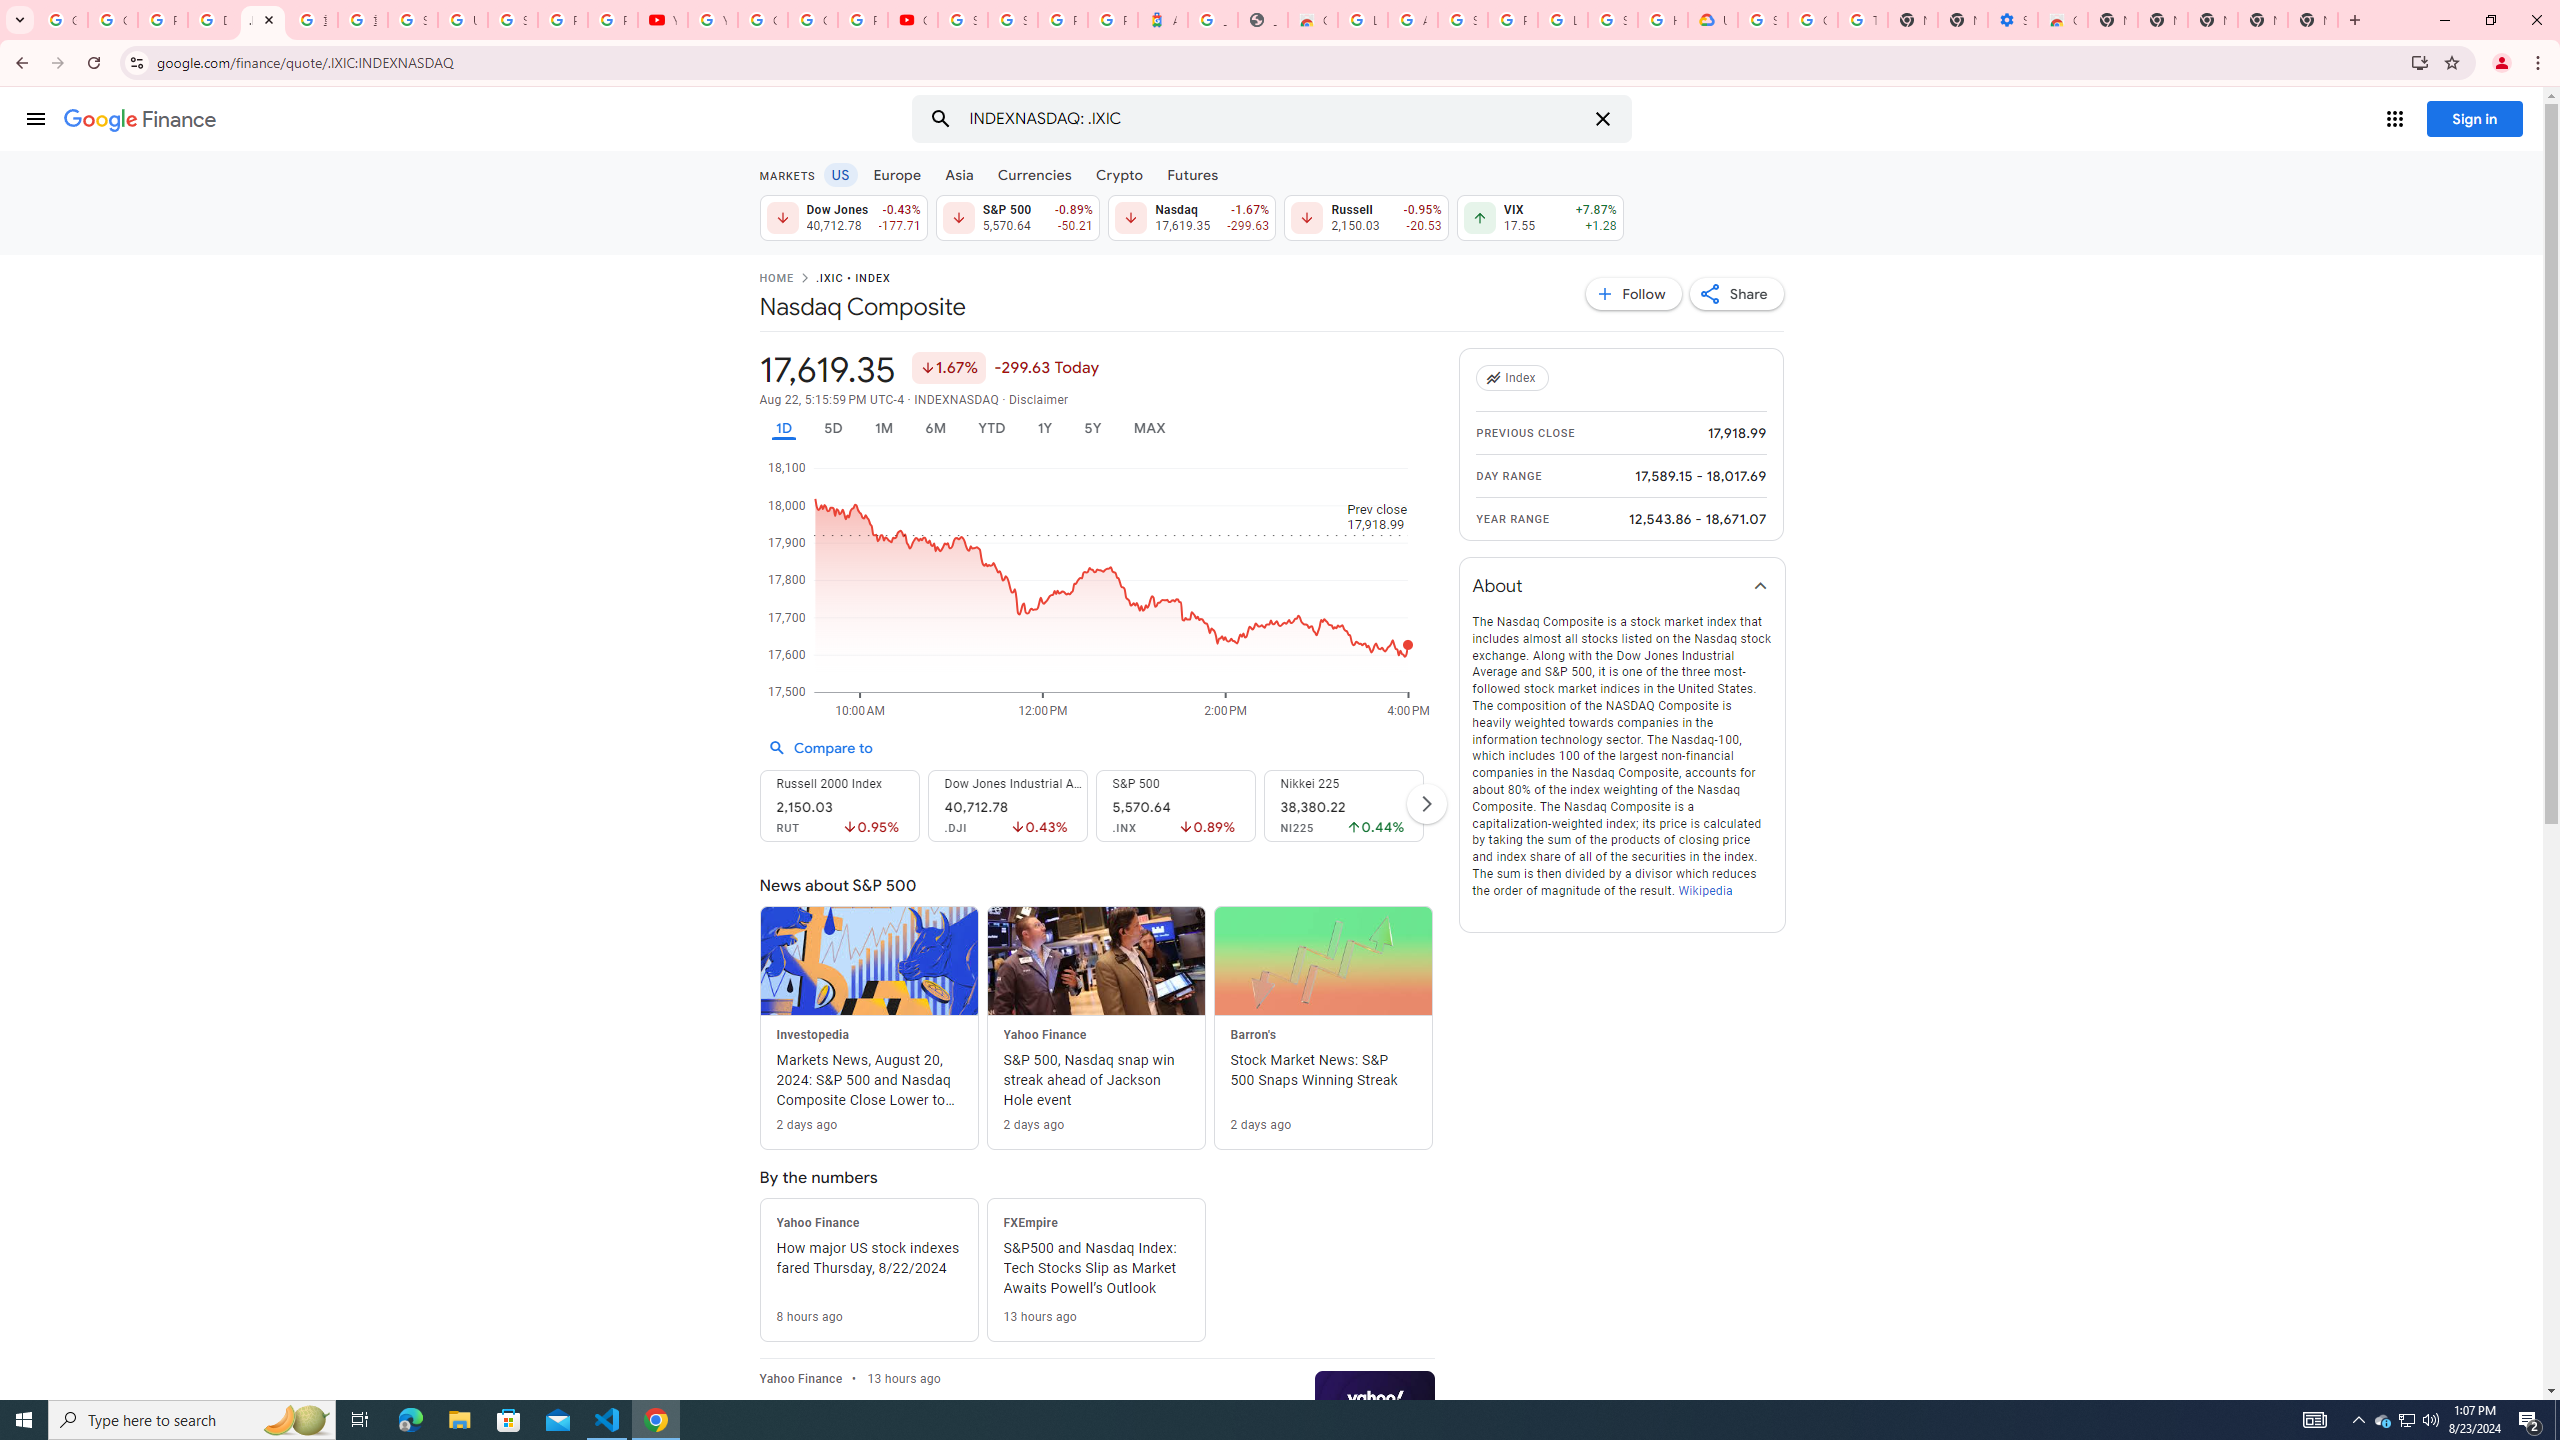 The image size is (2560, 1440). I want to click on Futures, so click(1192, 174).